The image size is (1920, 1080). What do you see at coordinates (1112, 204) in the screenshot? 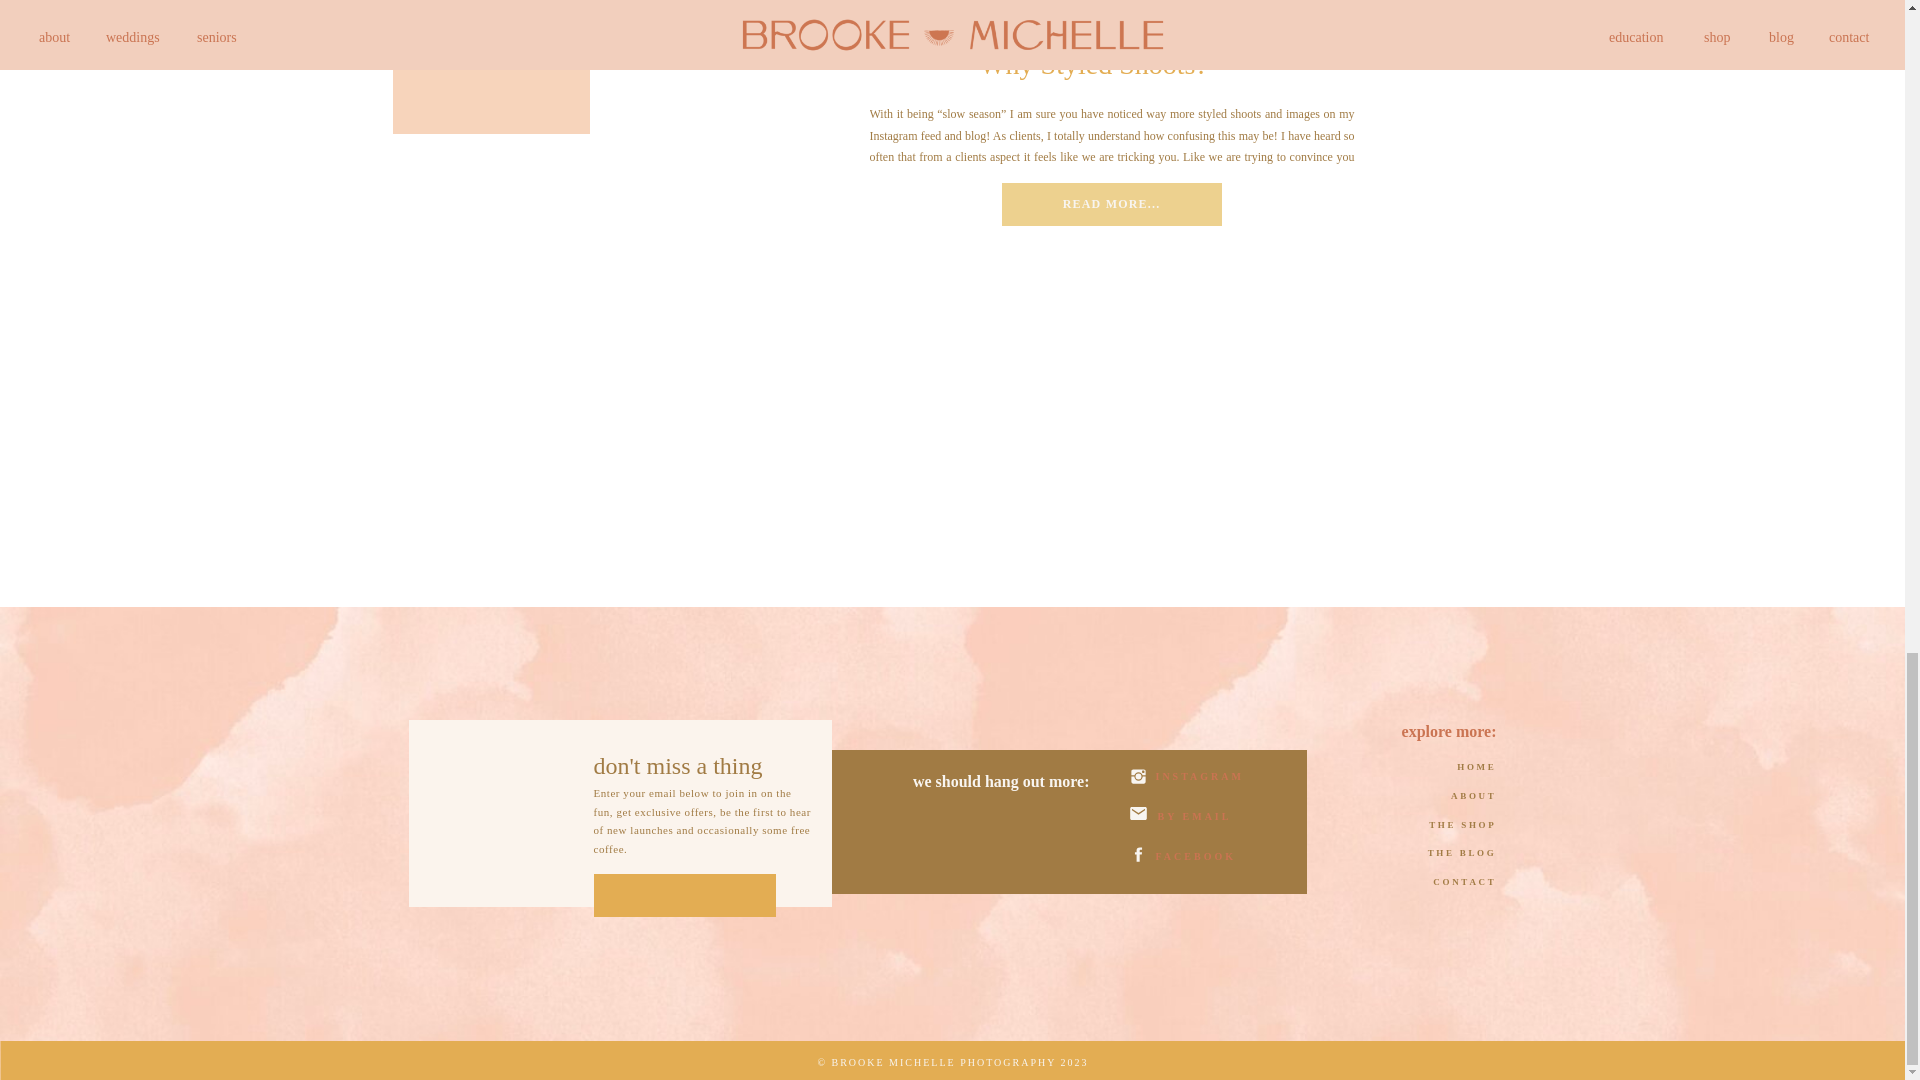
I see `Why Styled Shoots?` at bounding box center [1112, 204].